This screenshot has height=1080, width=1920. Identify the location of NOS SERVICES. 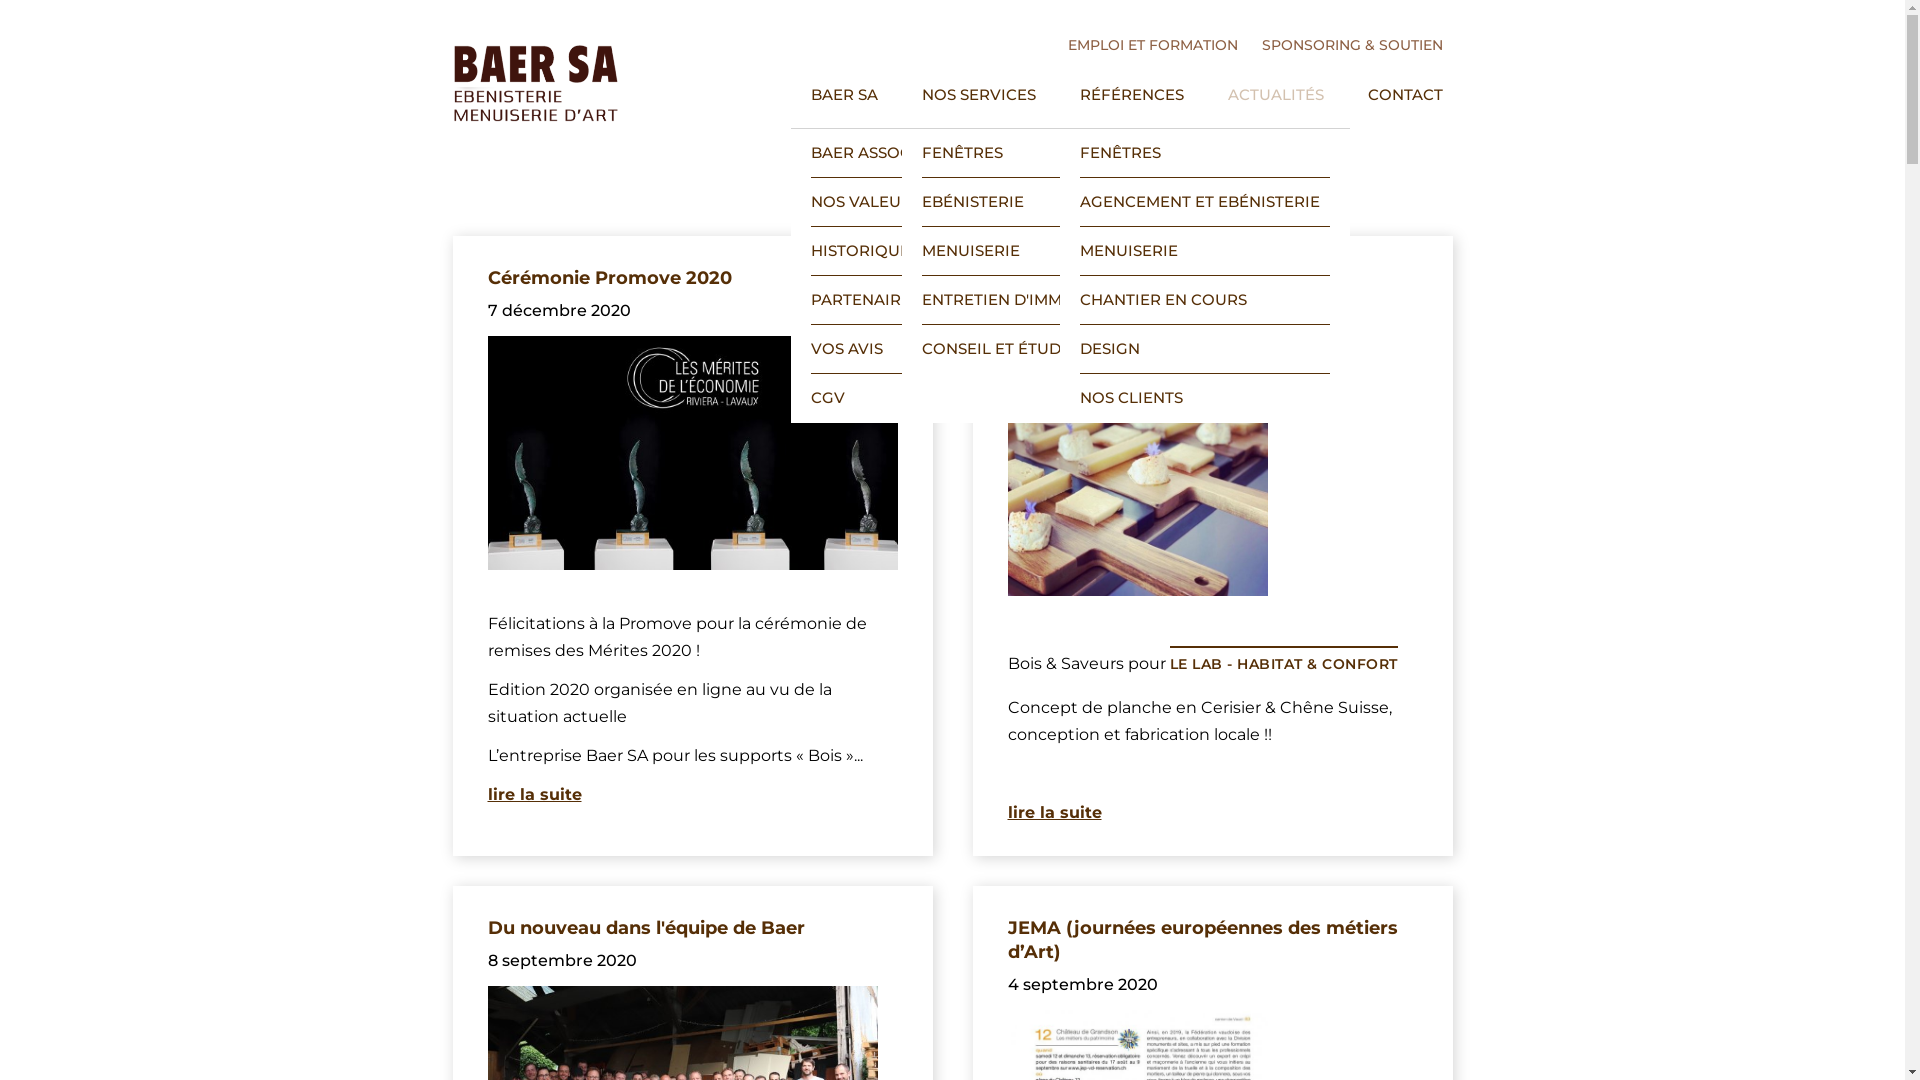
(979, 102).